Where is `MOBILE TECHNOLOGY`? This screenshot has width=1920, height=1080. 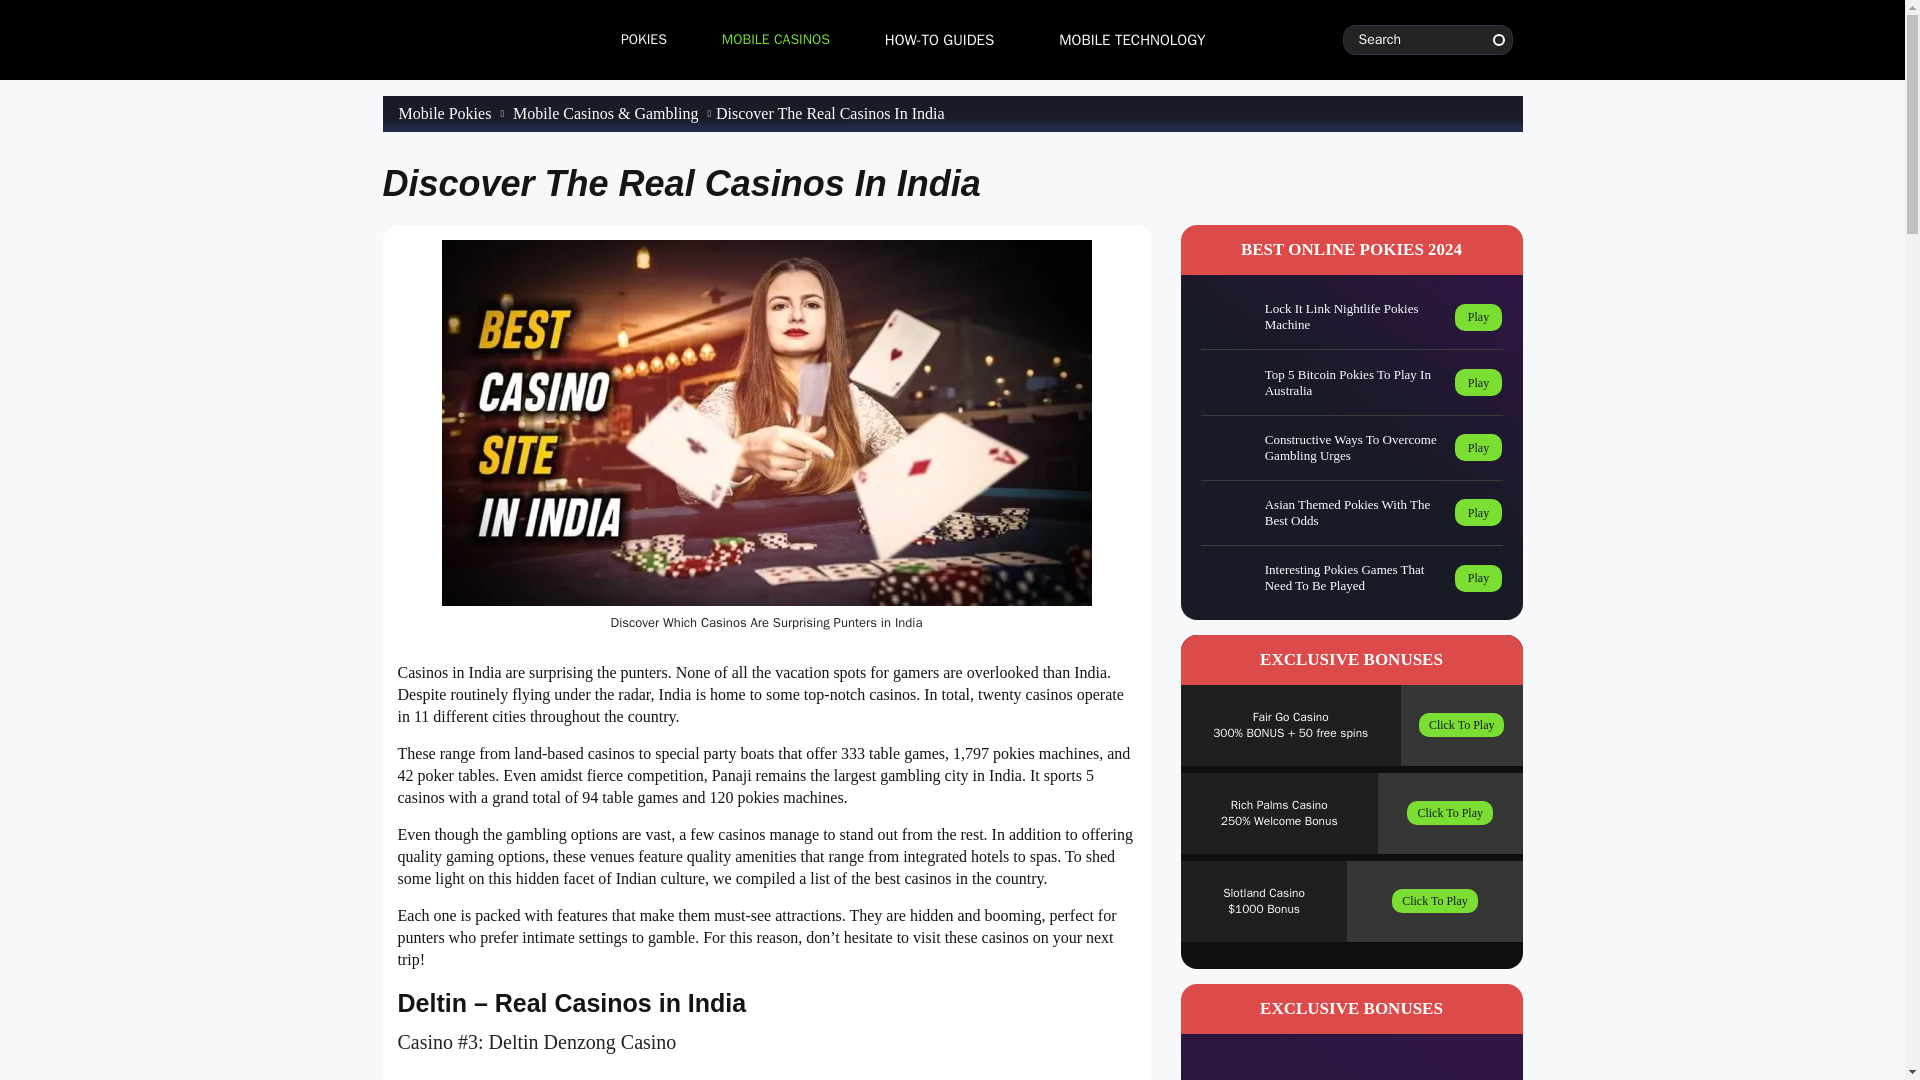
MOBILE TECHNOLOGY is located at coordinates (1131, 40).